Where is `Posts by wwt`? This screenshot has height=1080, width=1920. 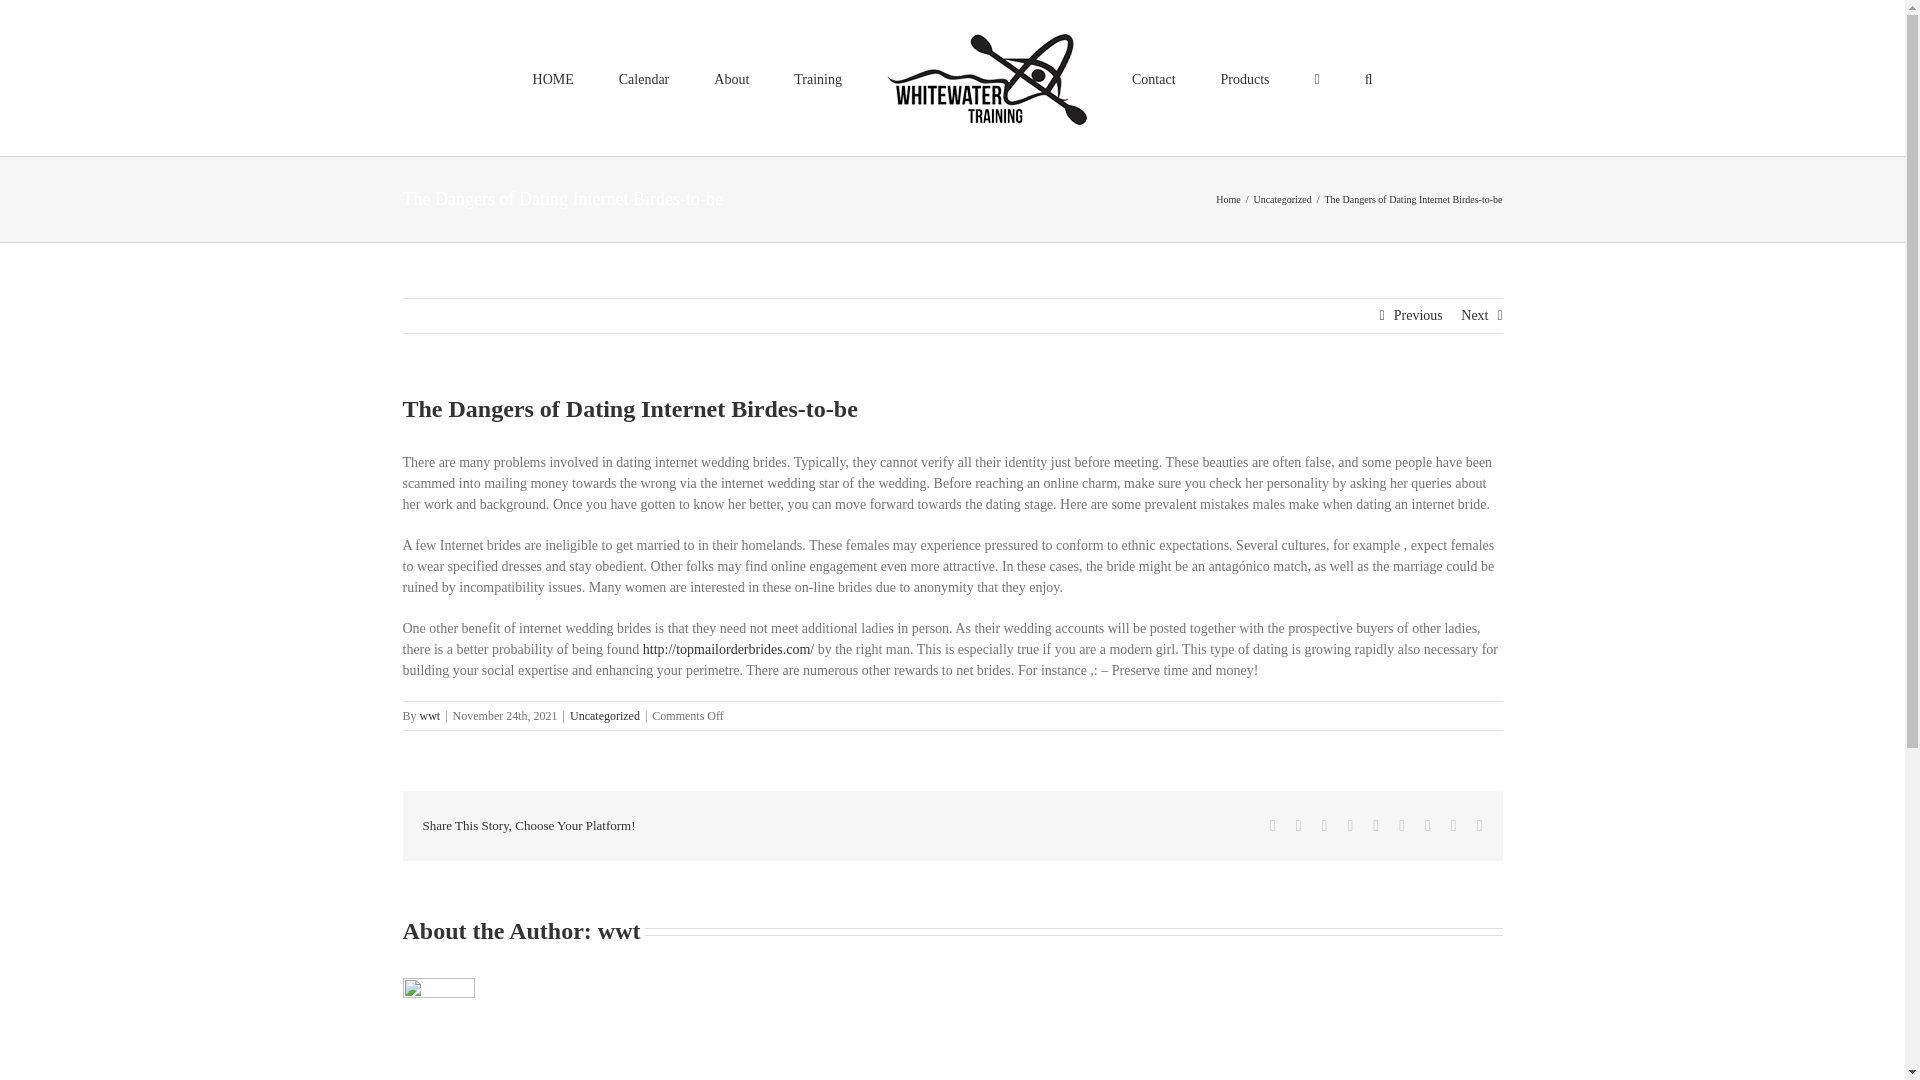 Posts by wwt is located at coordinates (619, 930).